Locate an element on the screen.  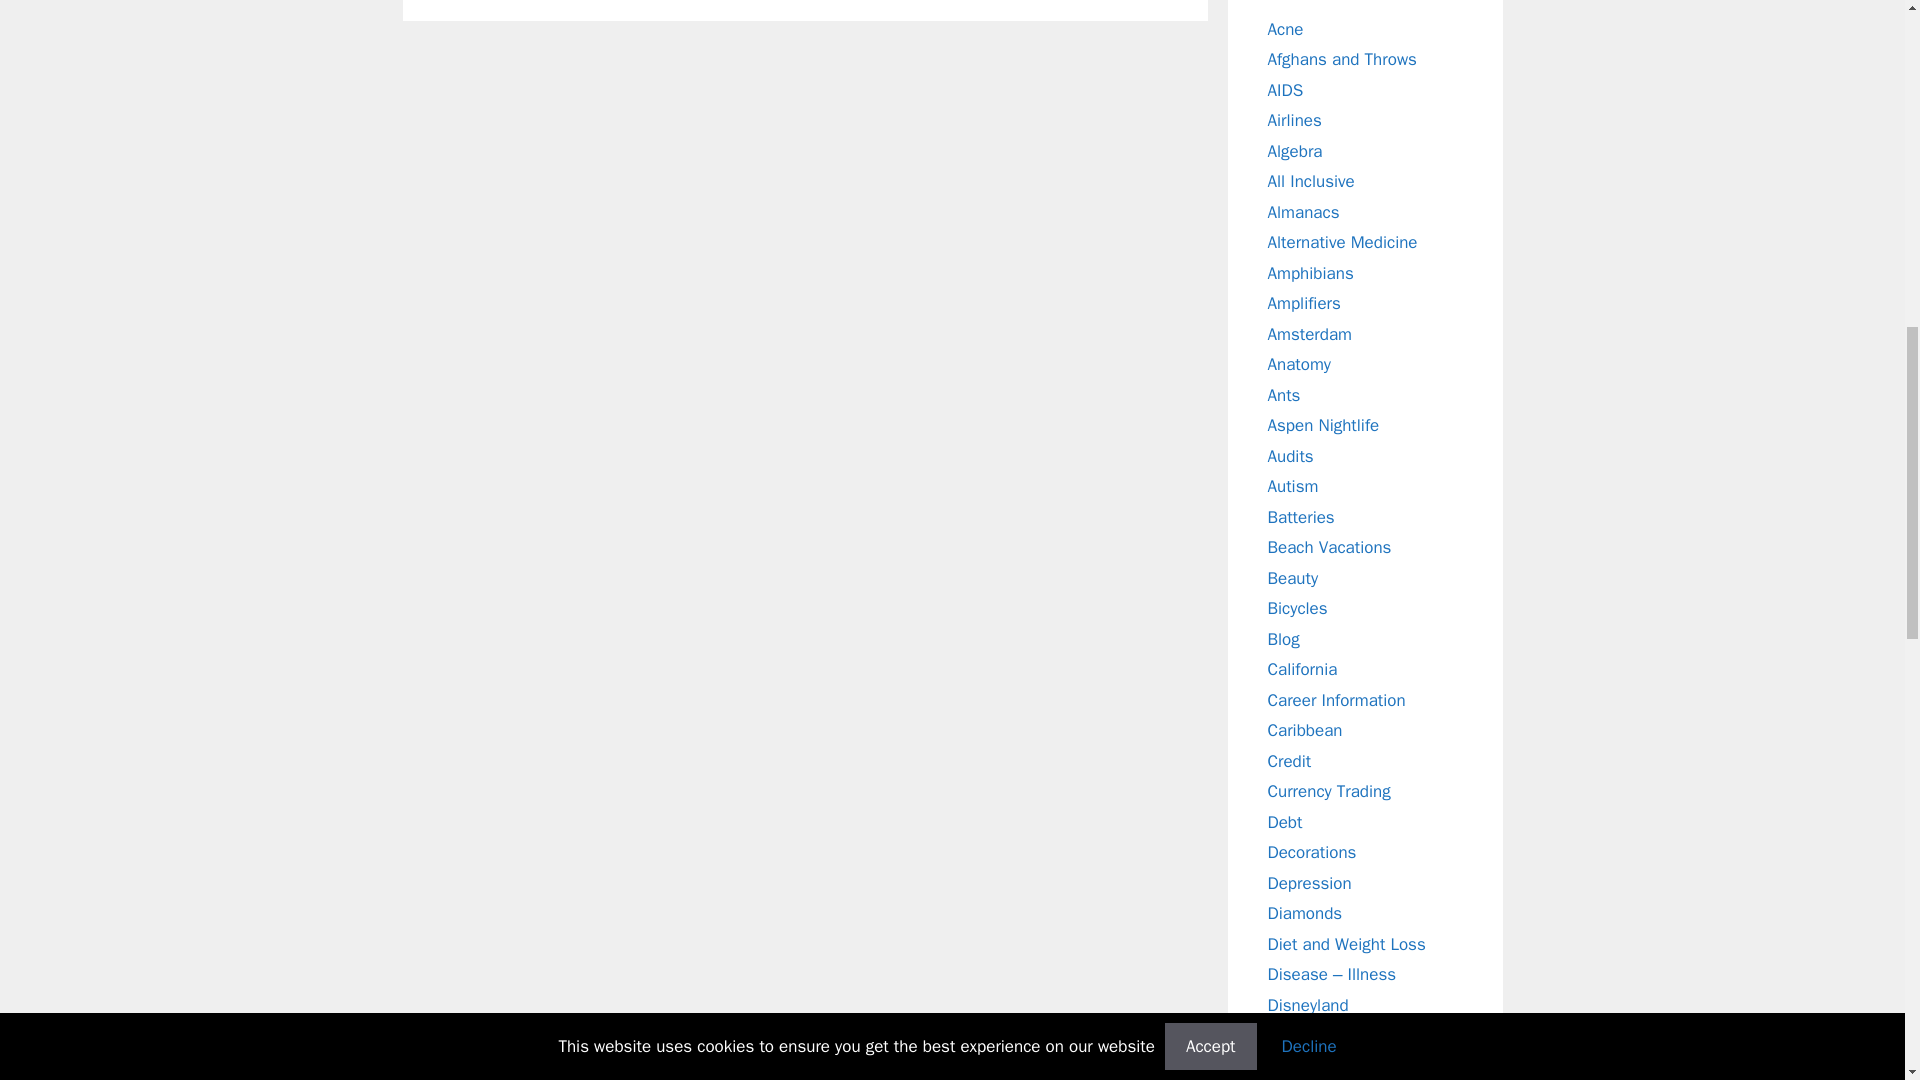
Autism is located at coordinates (1293, 486).